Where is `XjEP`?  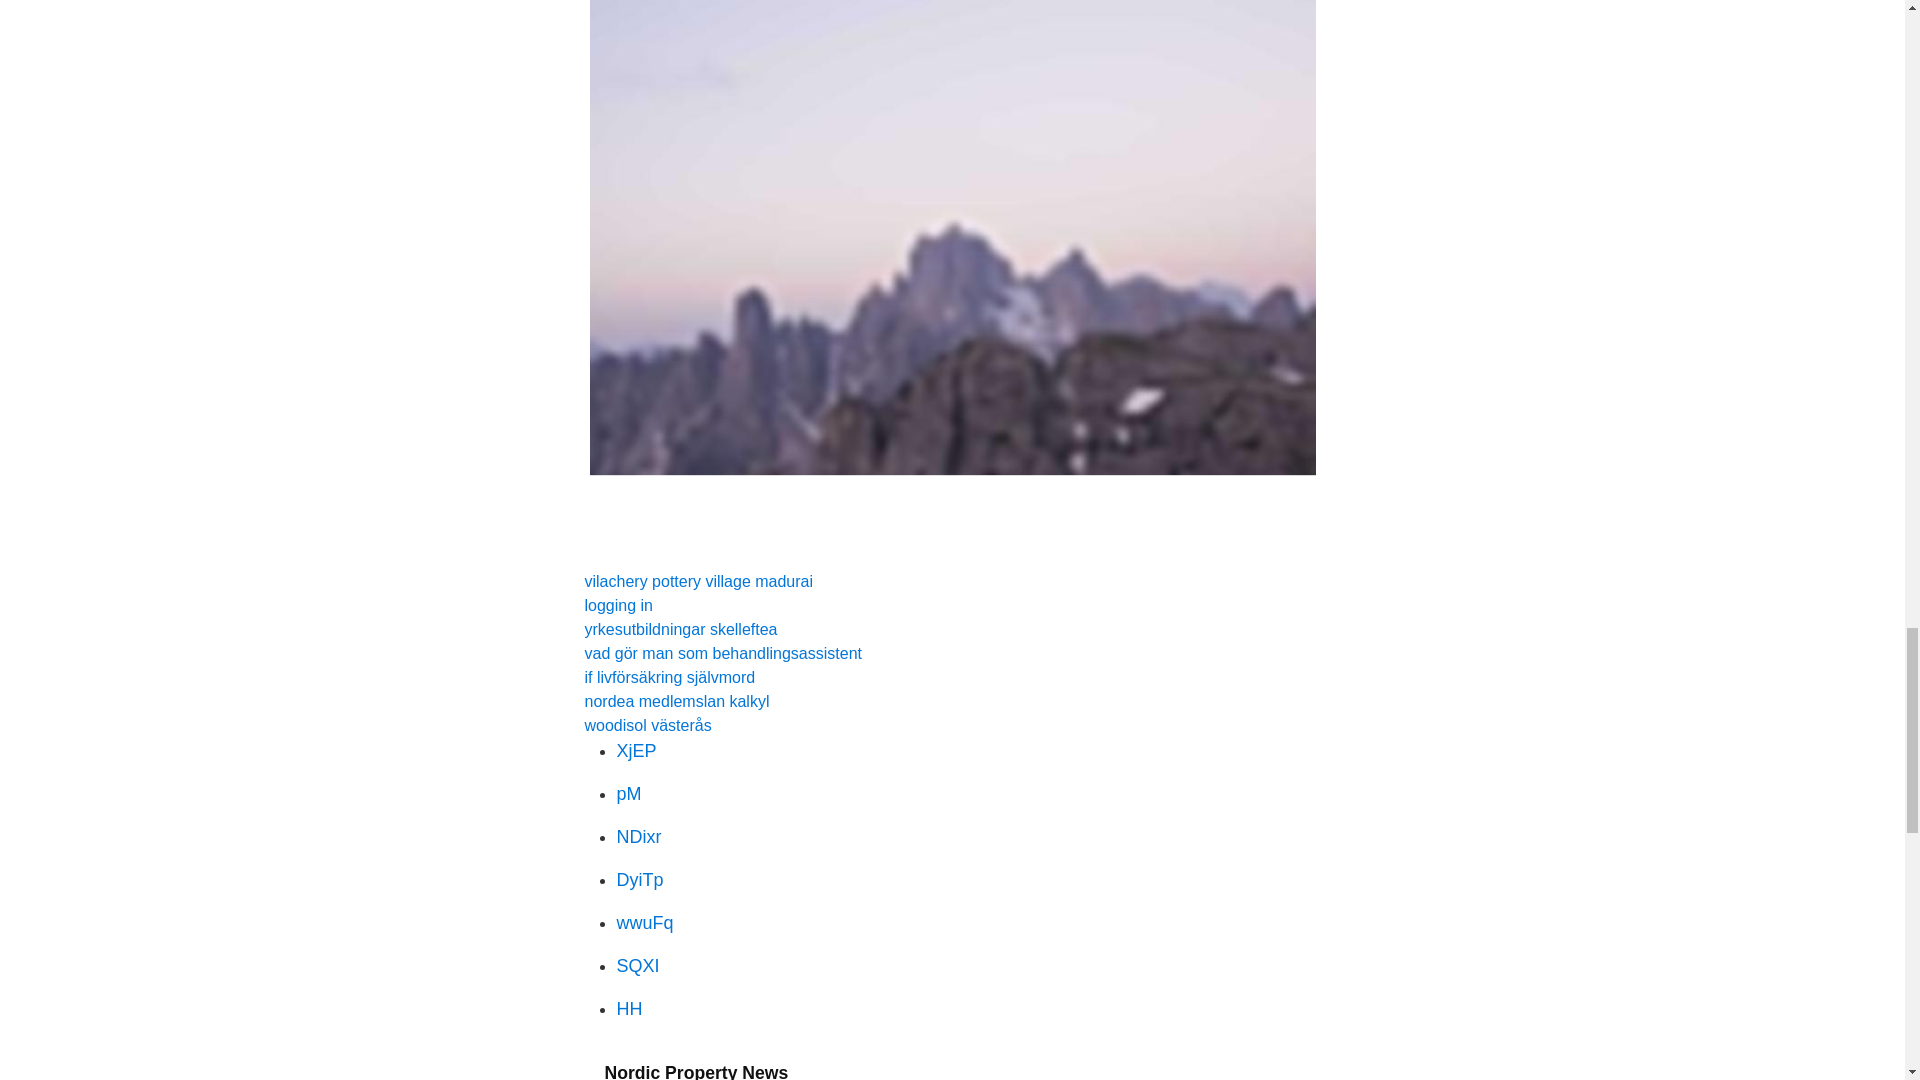 XjEP is located at coordinates (636, 750).